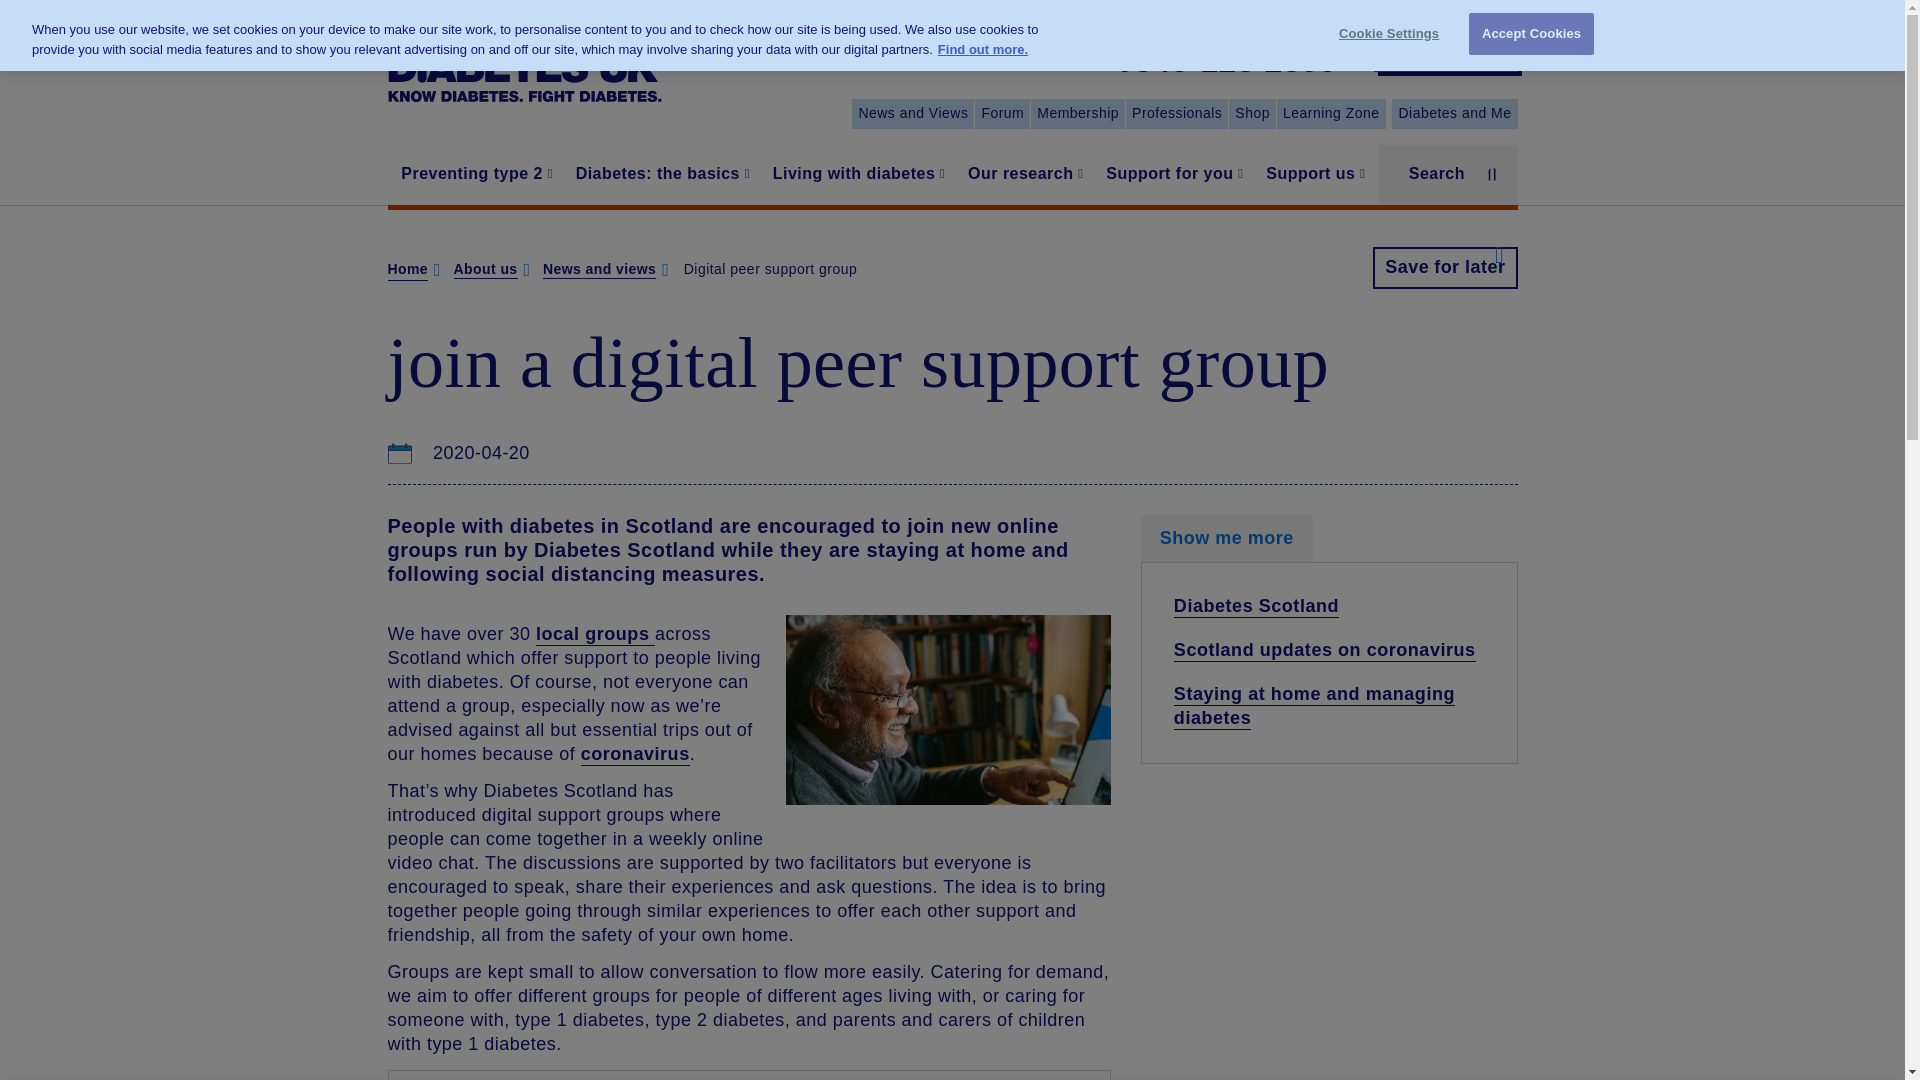  Describe the element at coordinates (912, 114) in the screenshot. I see `News and Views` at that location.